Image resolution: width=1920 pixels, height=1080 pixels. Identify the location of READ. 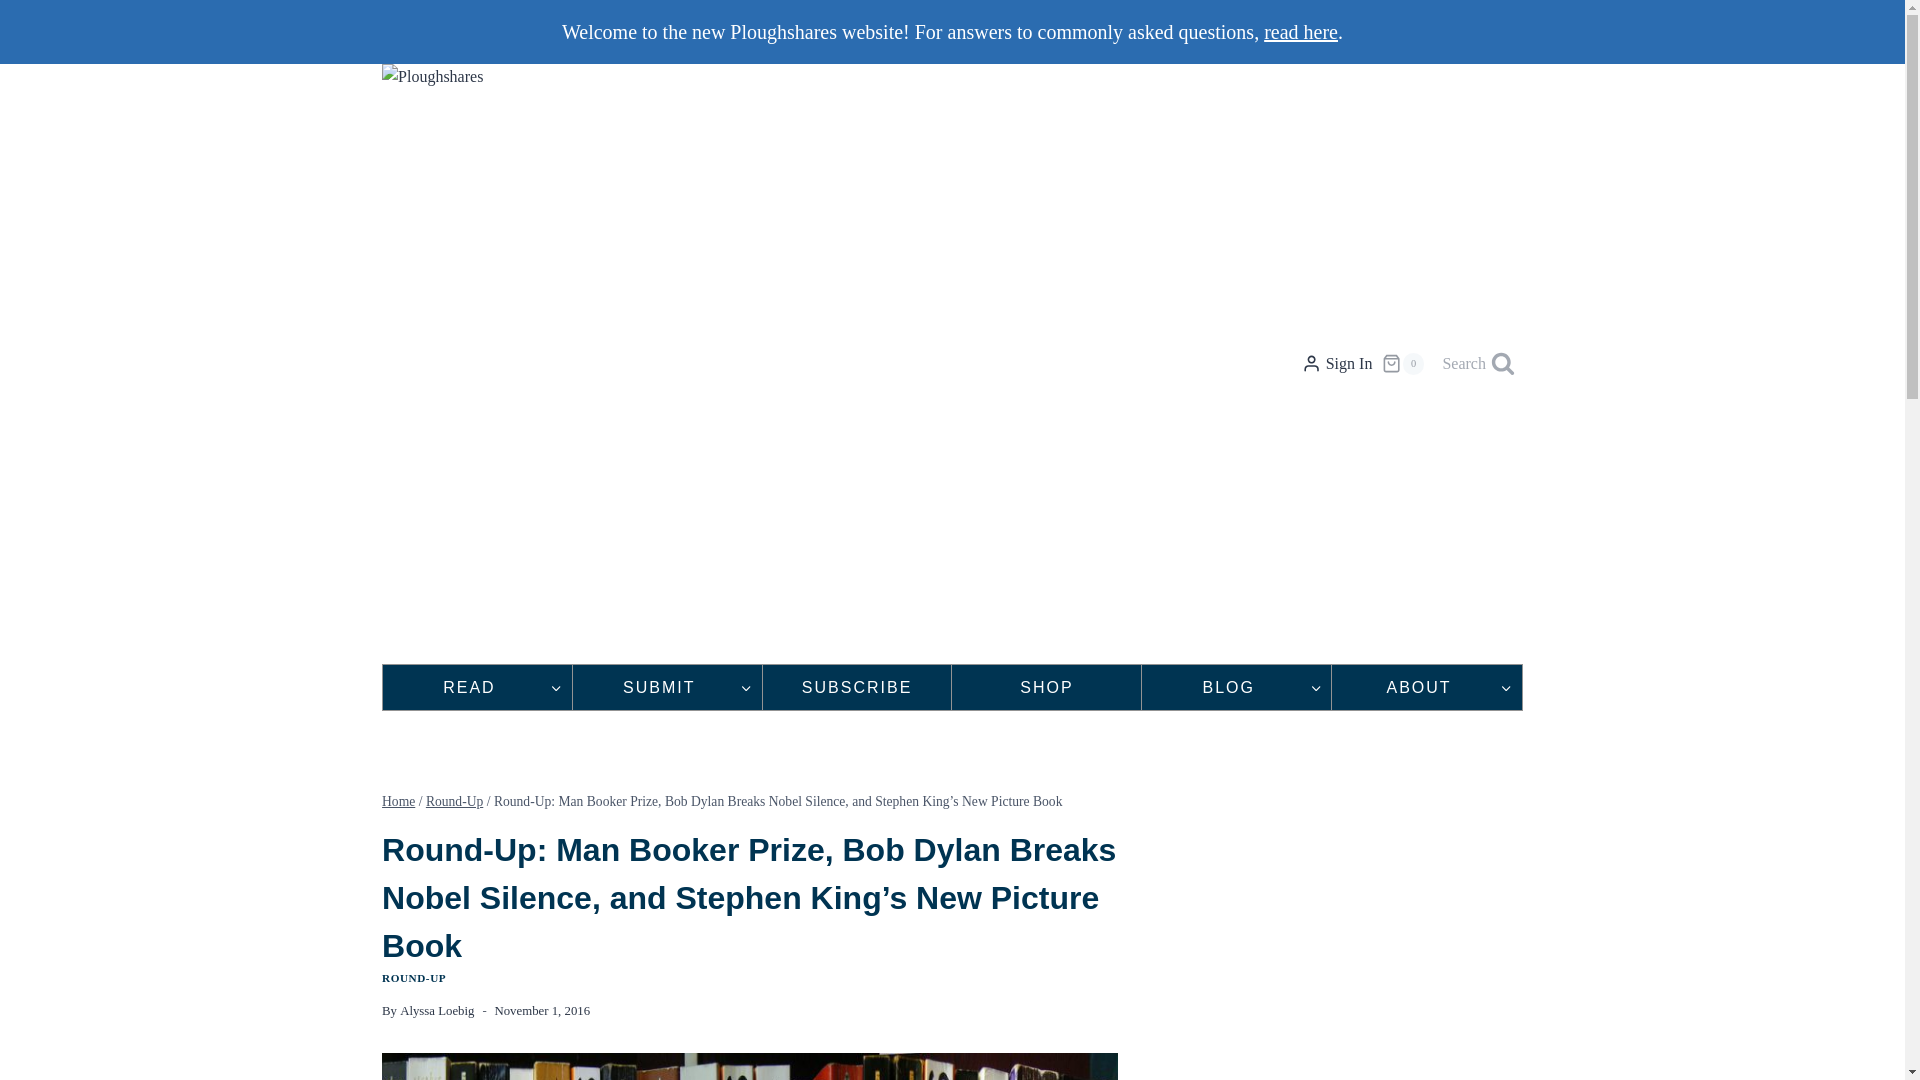
(477, 687).